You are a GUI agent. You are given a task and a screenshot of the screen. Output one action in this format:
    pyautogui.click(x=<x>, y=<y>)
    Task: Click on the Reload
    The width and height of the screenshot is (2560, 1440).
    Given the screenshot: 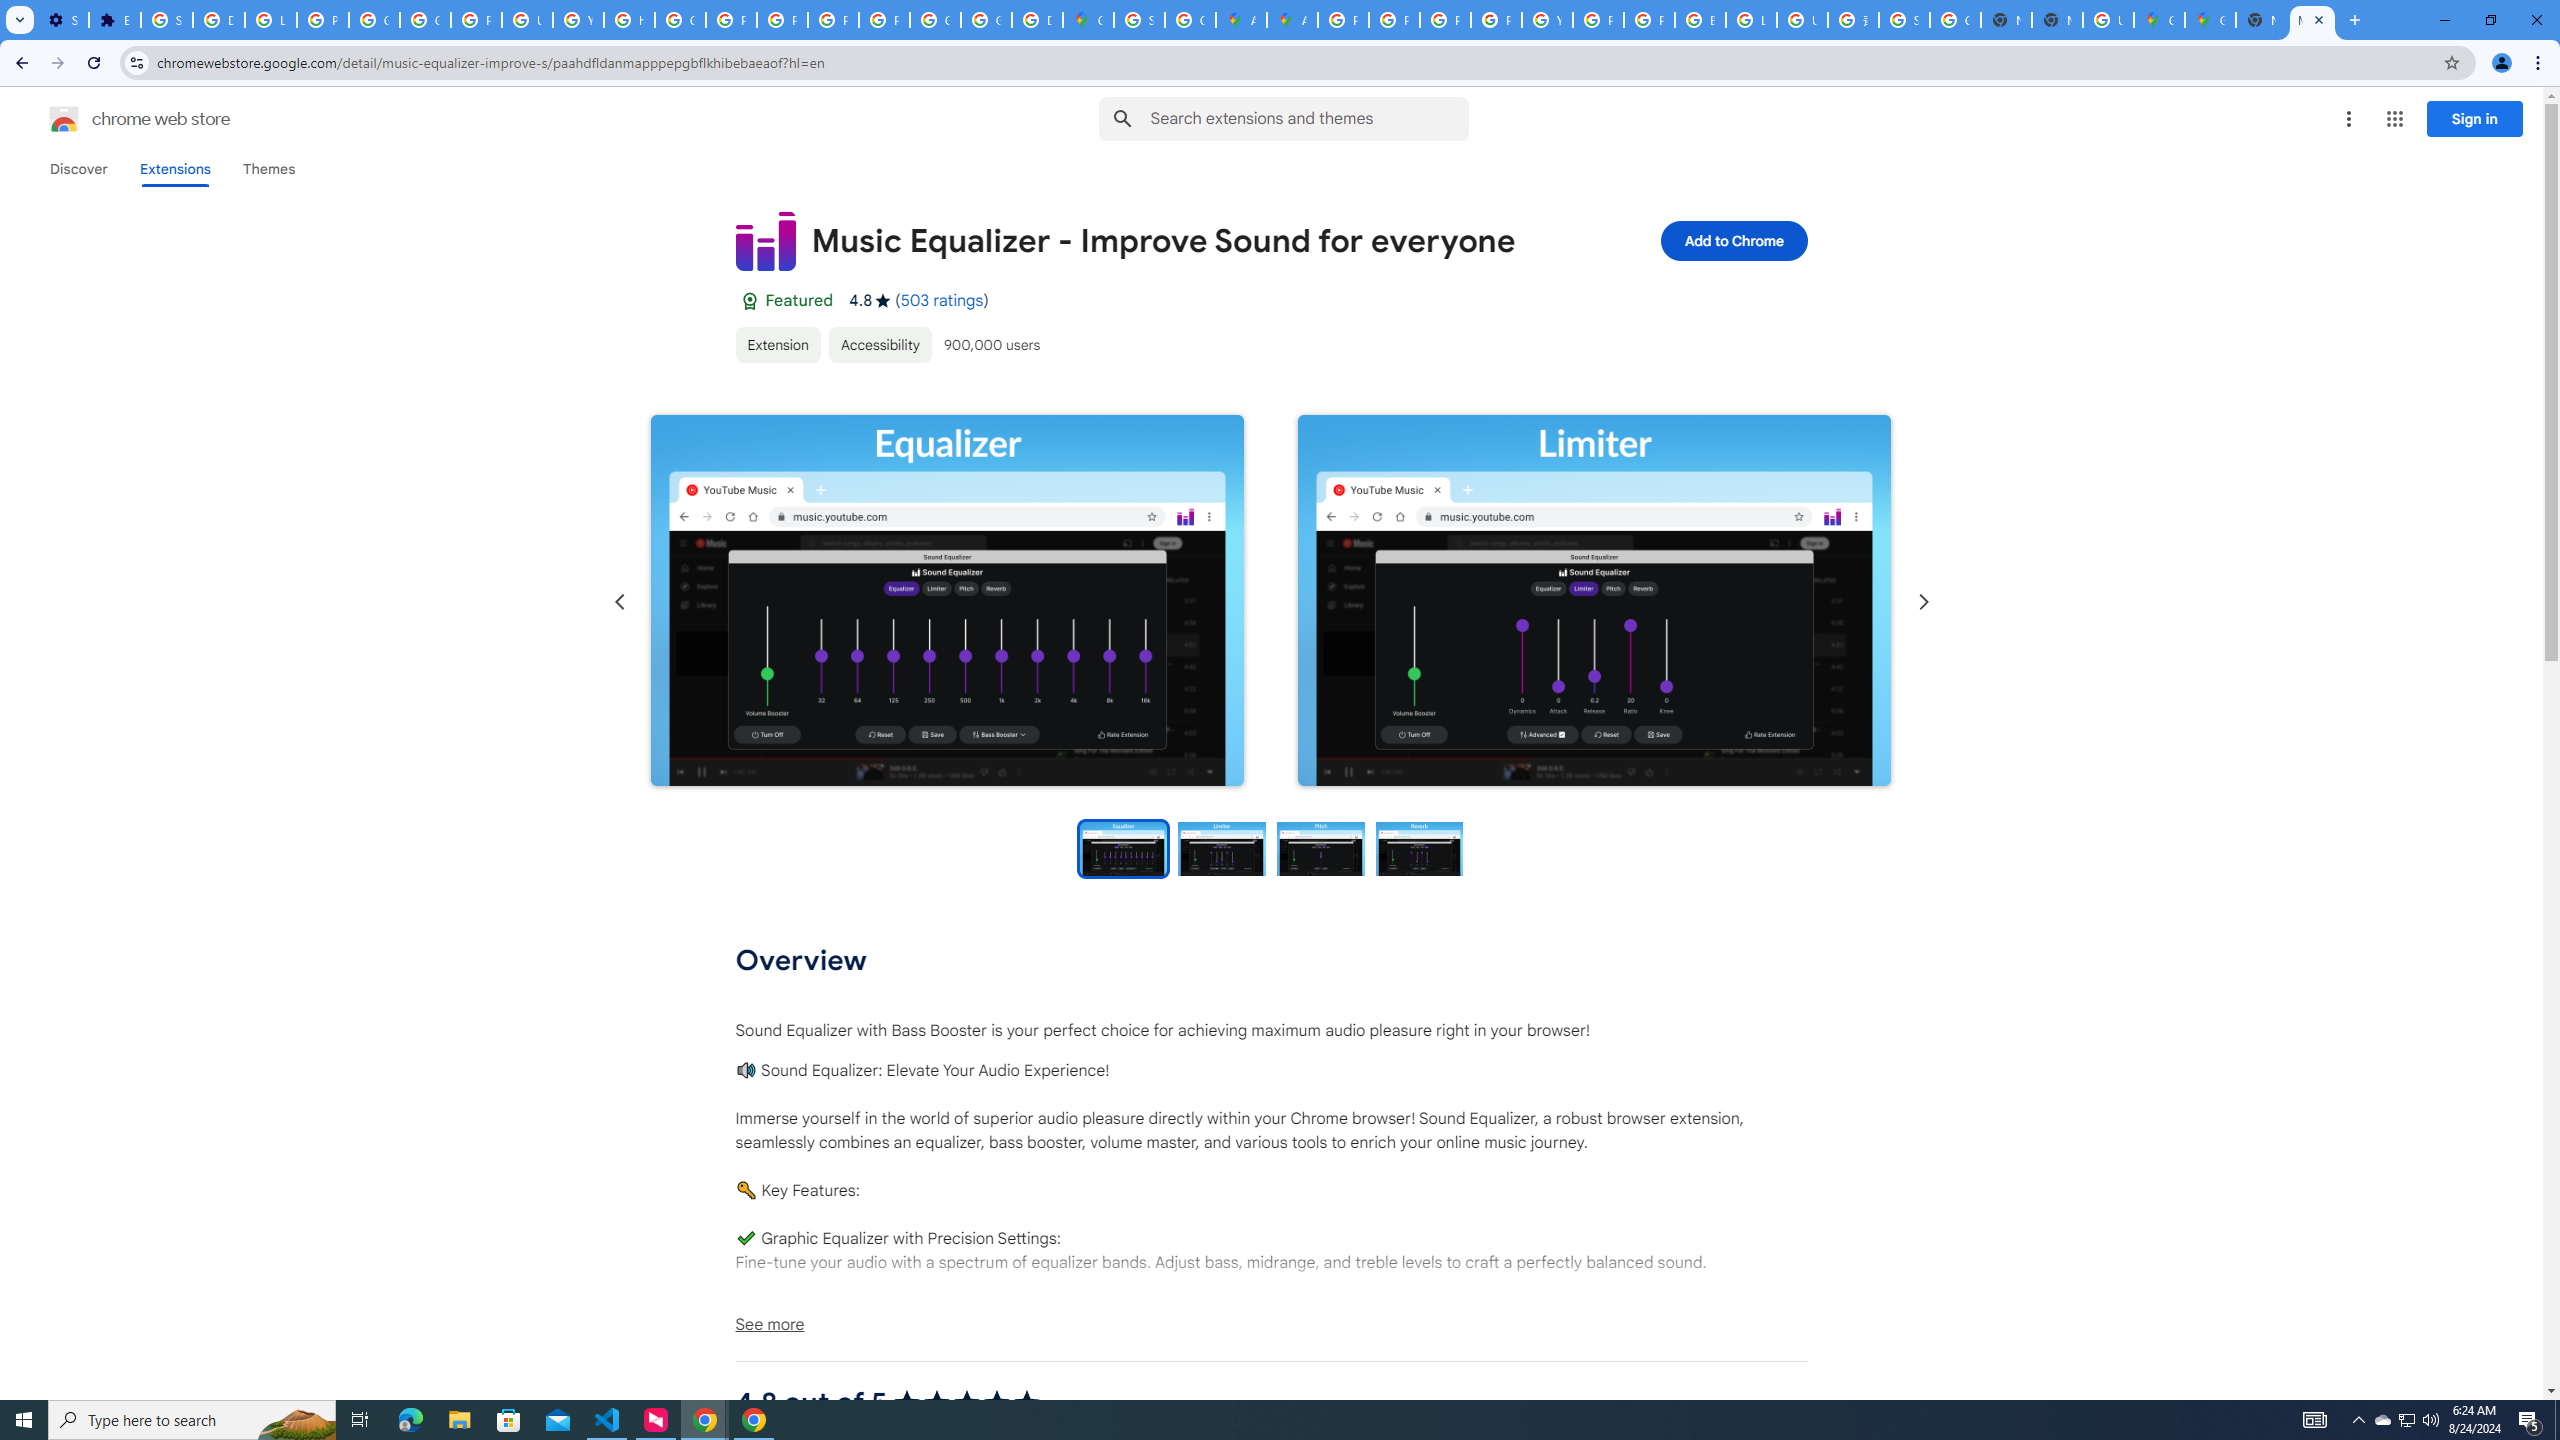 What is the action you would take?
    pyautogui.click(x=93, y=63)
    